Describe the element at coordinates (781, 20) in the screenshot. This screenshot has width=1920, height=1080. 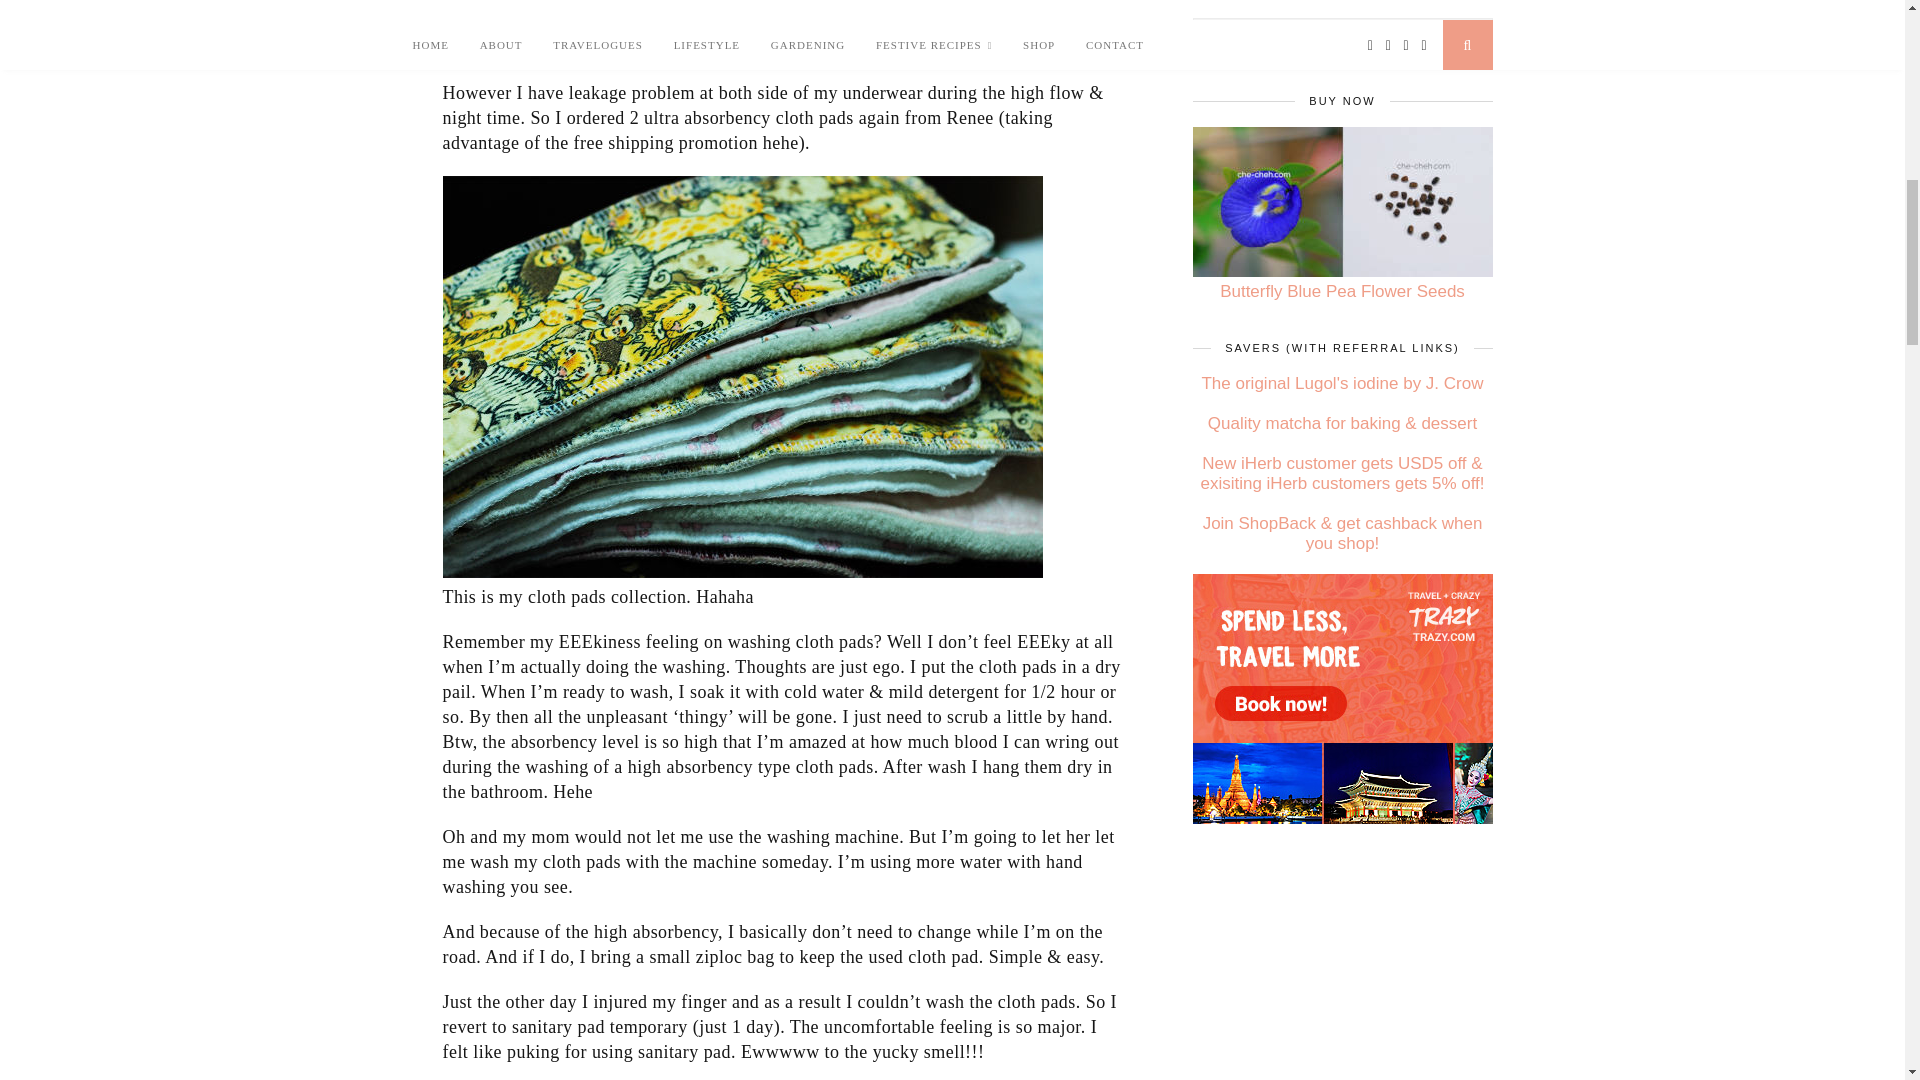
I see `Advertisement` at that location.